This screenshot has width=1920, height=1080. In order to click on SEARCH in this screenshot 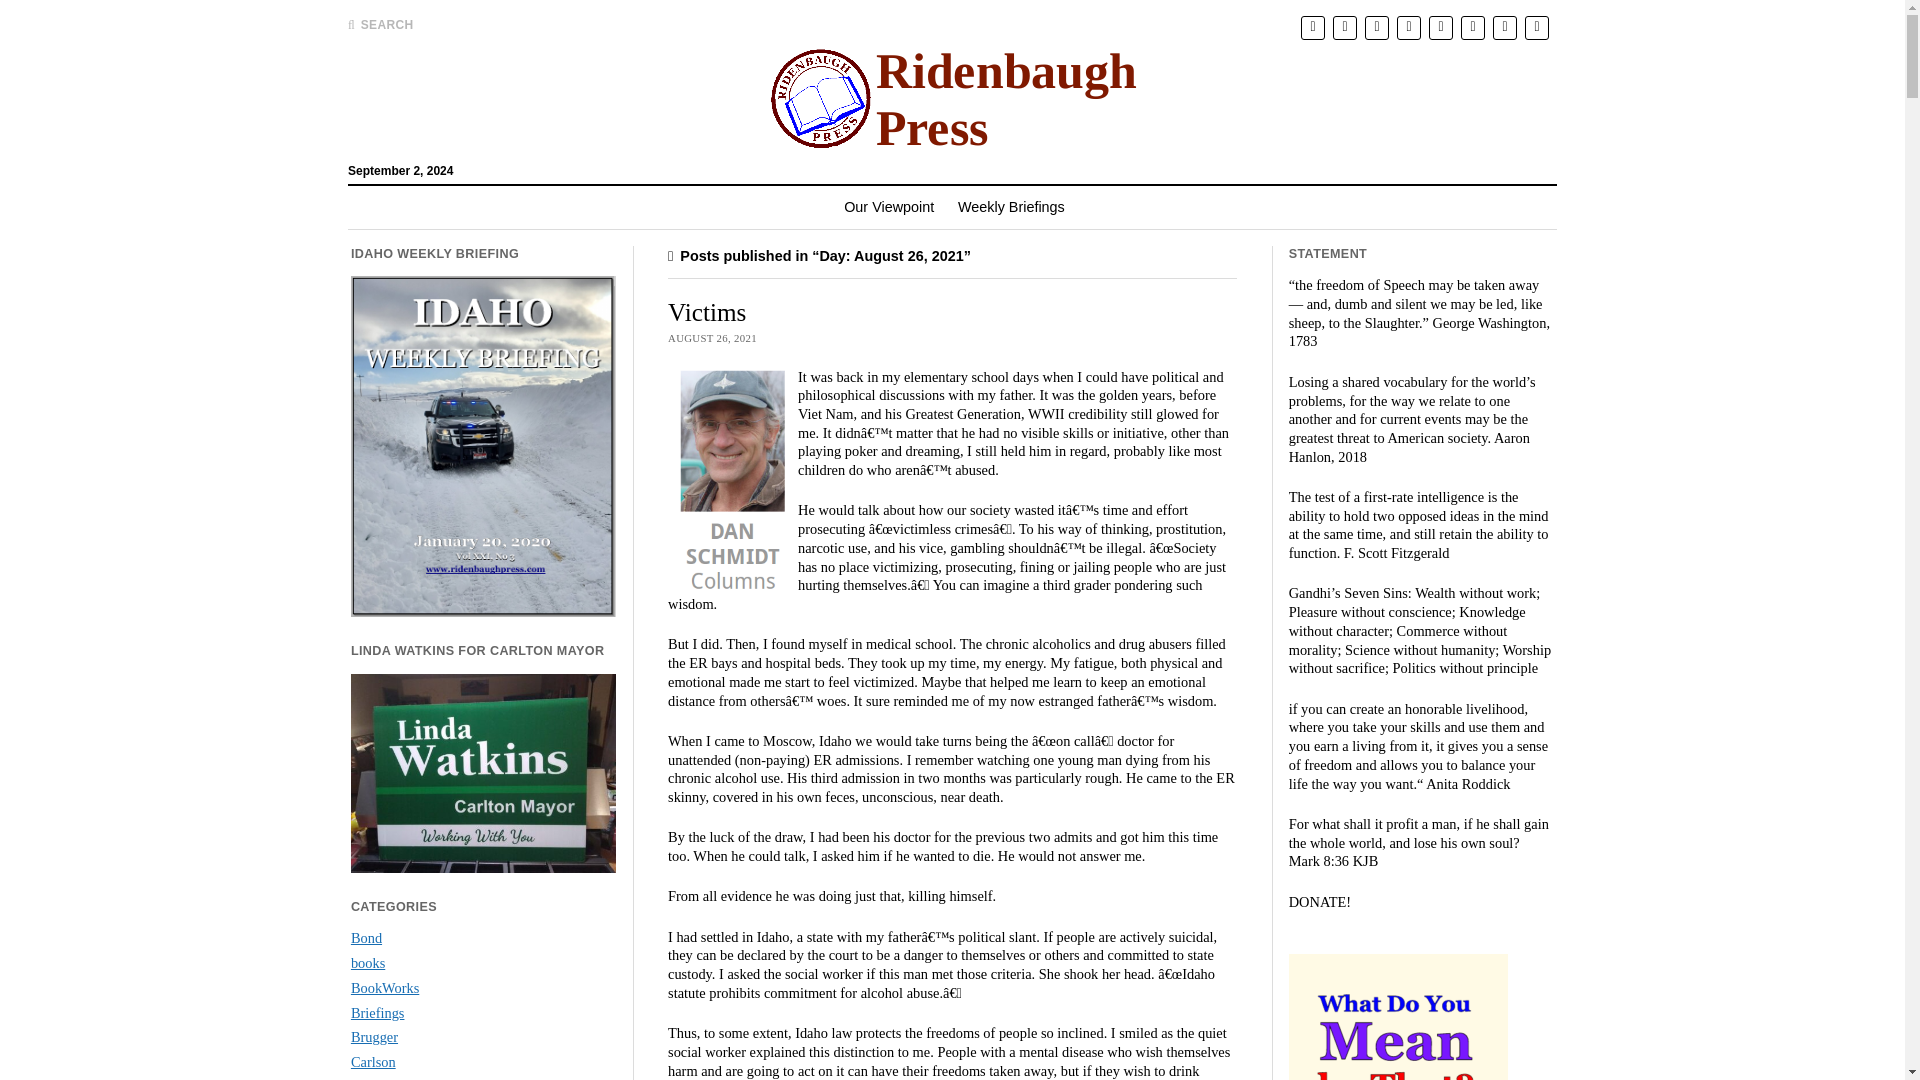, I will do `click(380, 24)`.